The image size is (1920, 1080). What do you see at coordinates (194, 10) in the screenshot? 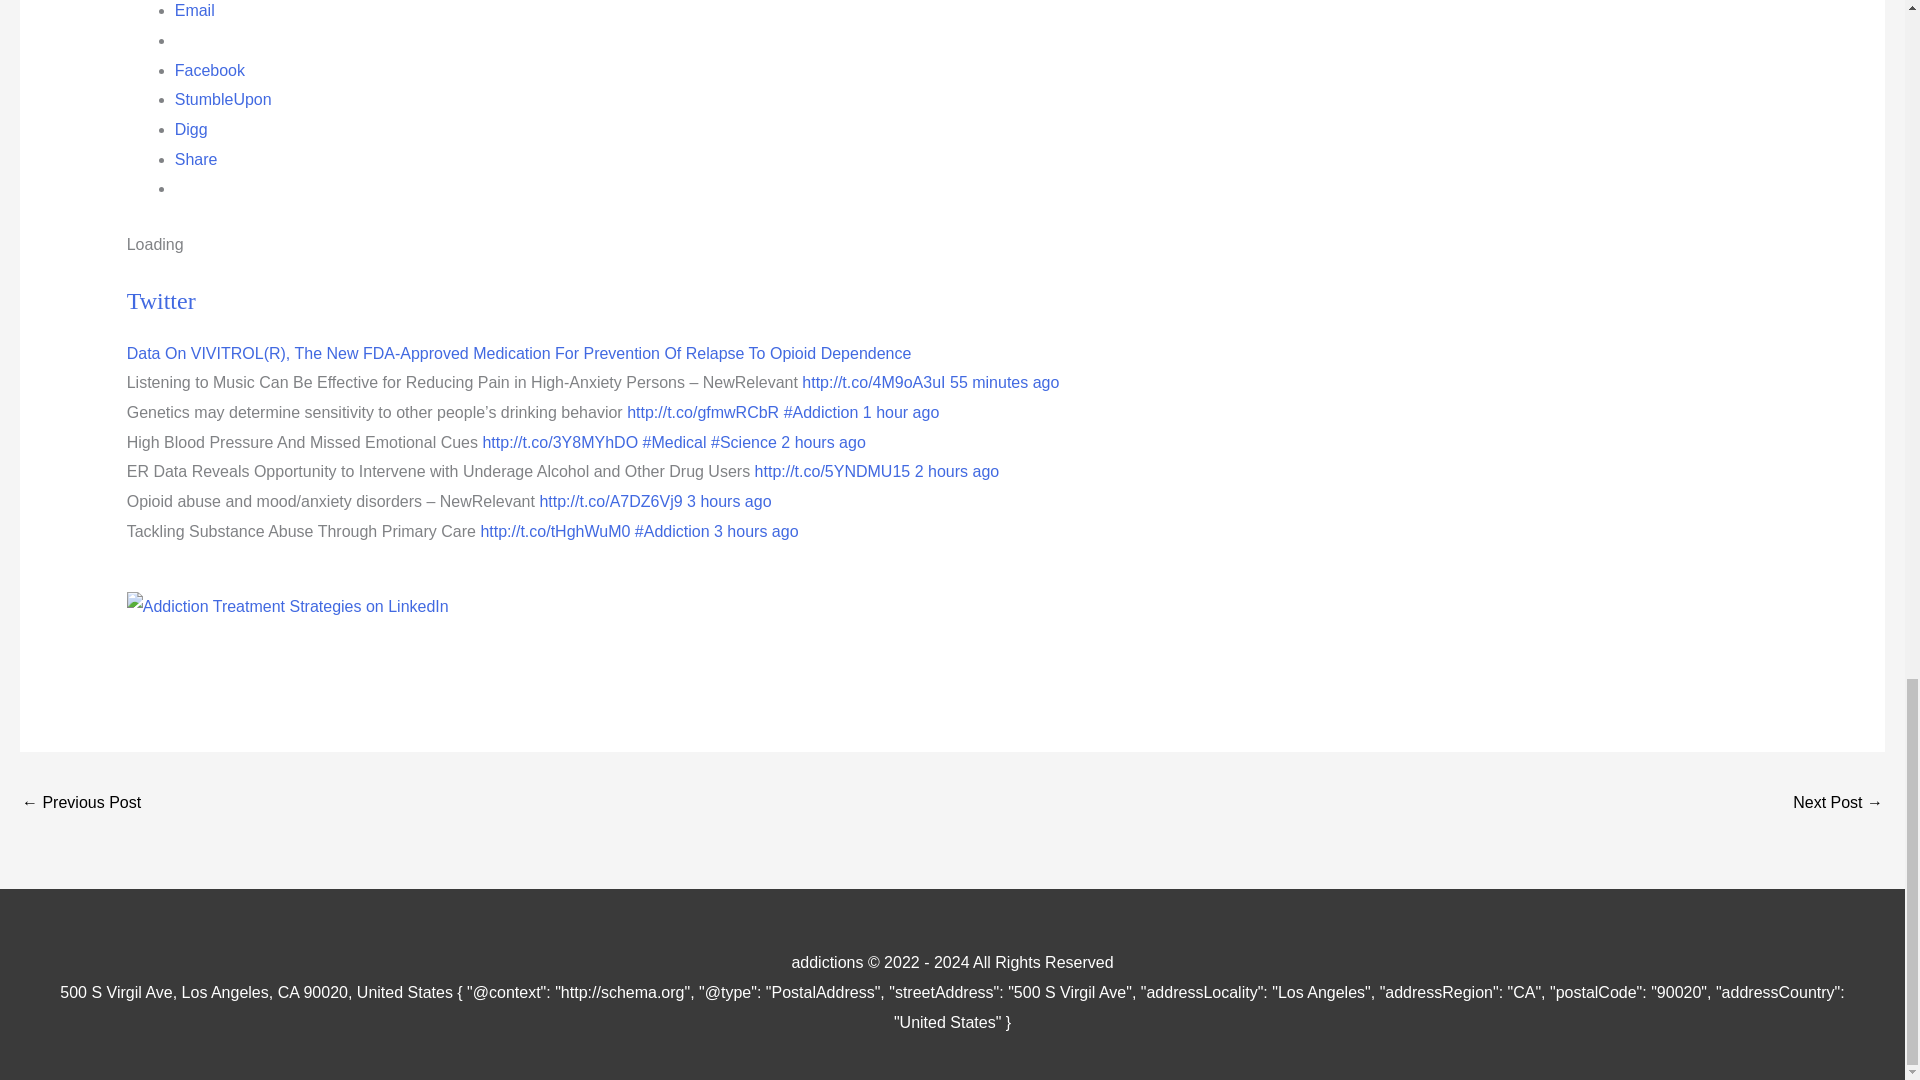
I see `Click to email this to a friend` at bounding box center [194, 10].